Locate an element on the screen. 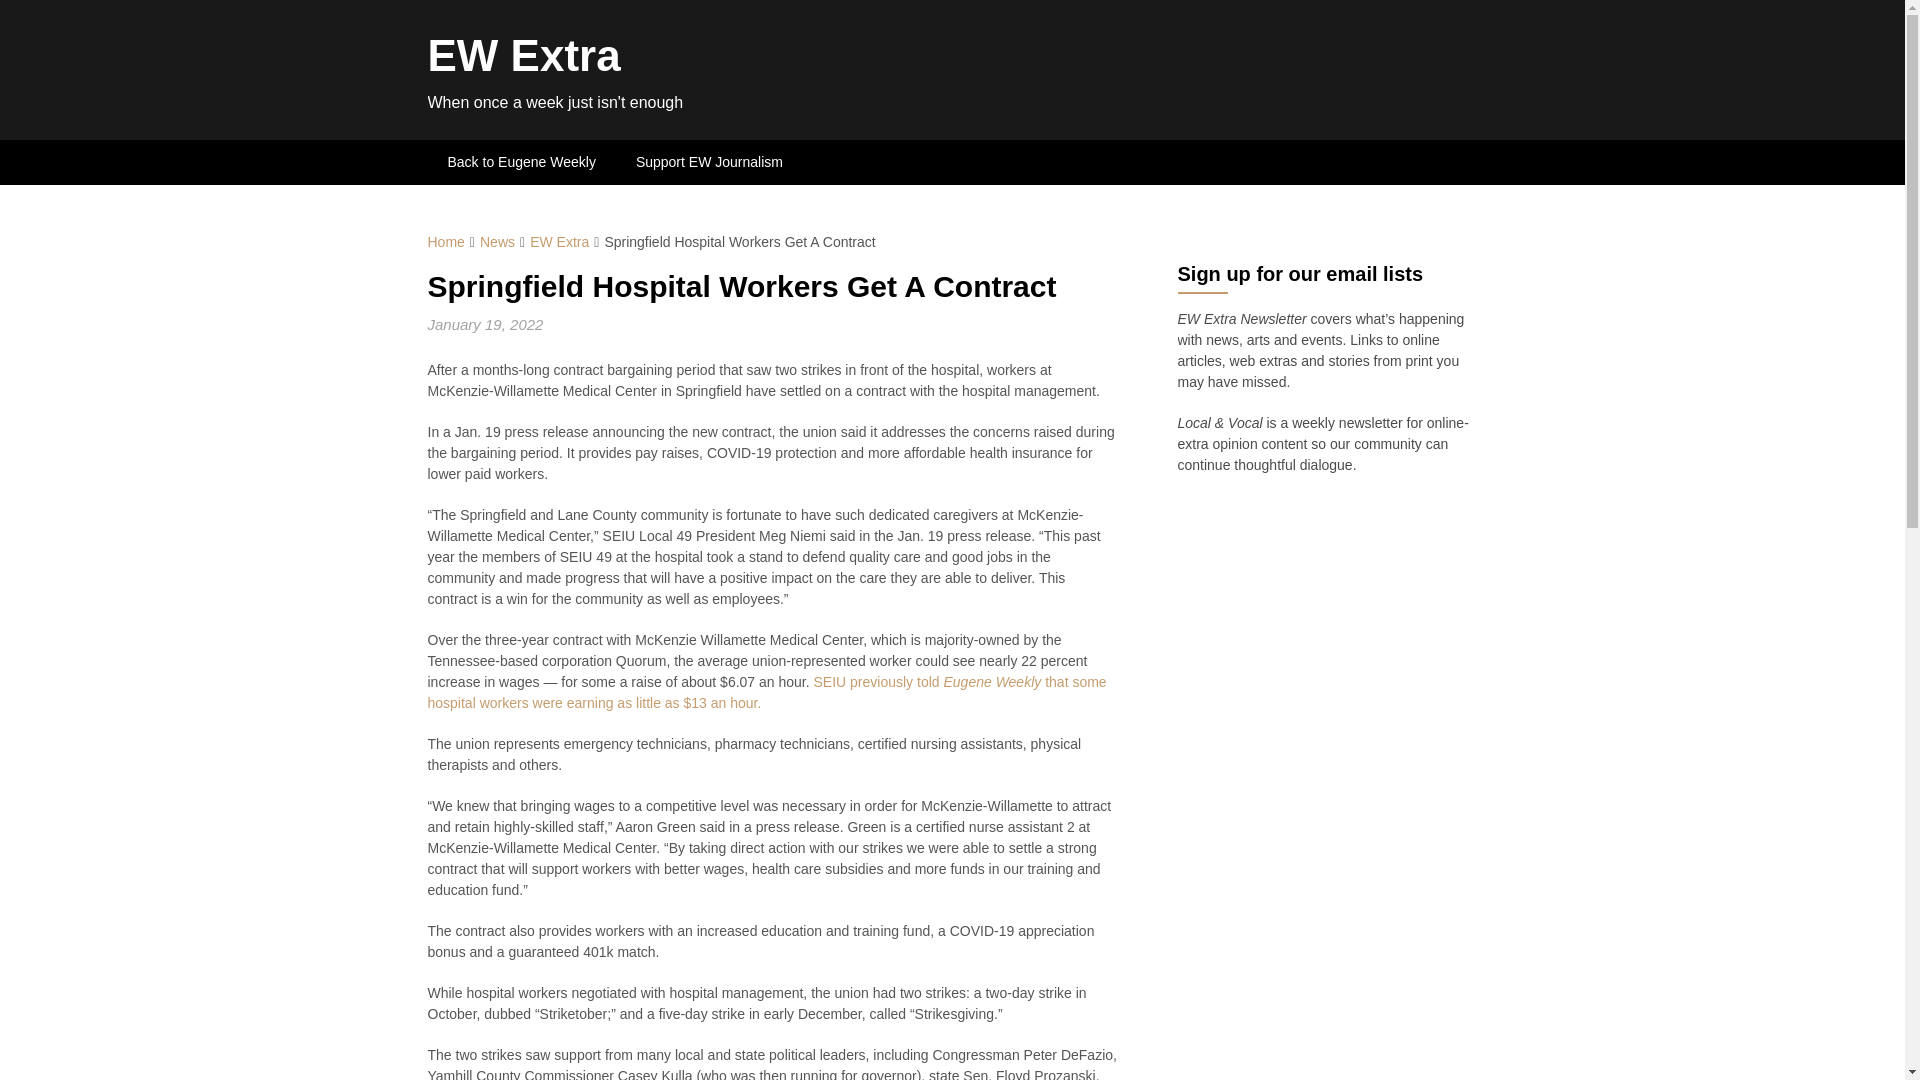  Back to Eugene Weekly is located at coordinates (522, 162).